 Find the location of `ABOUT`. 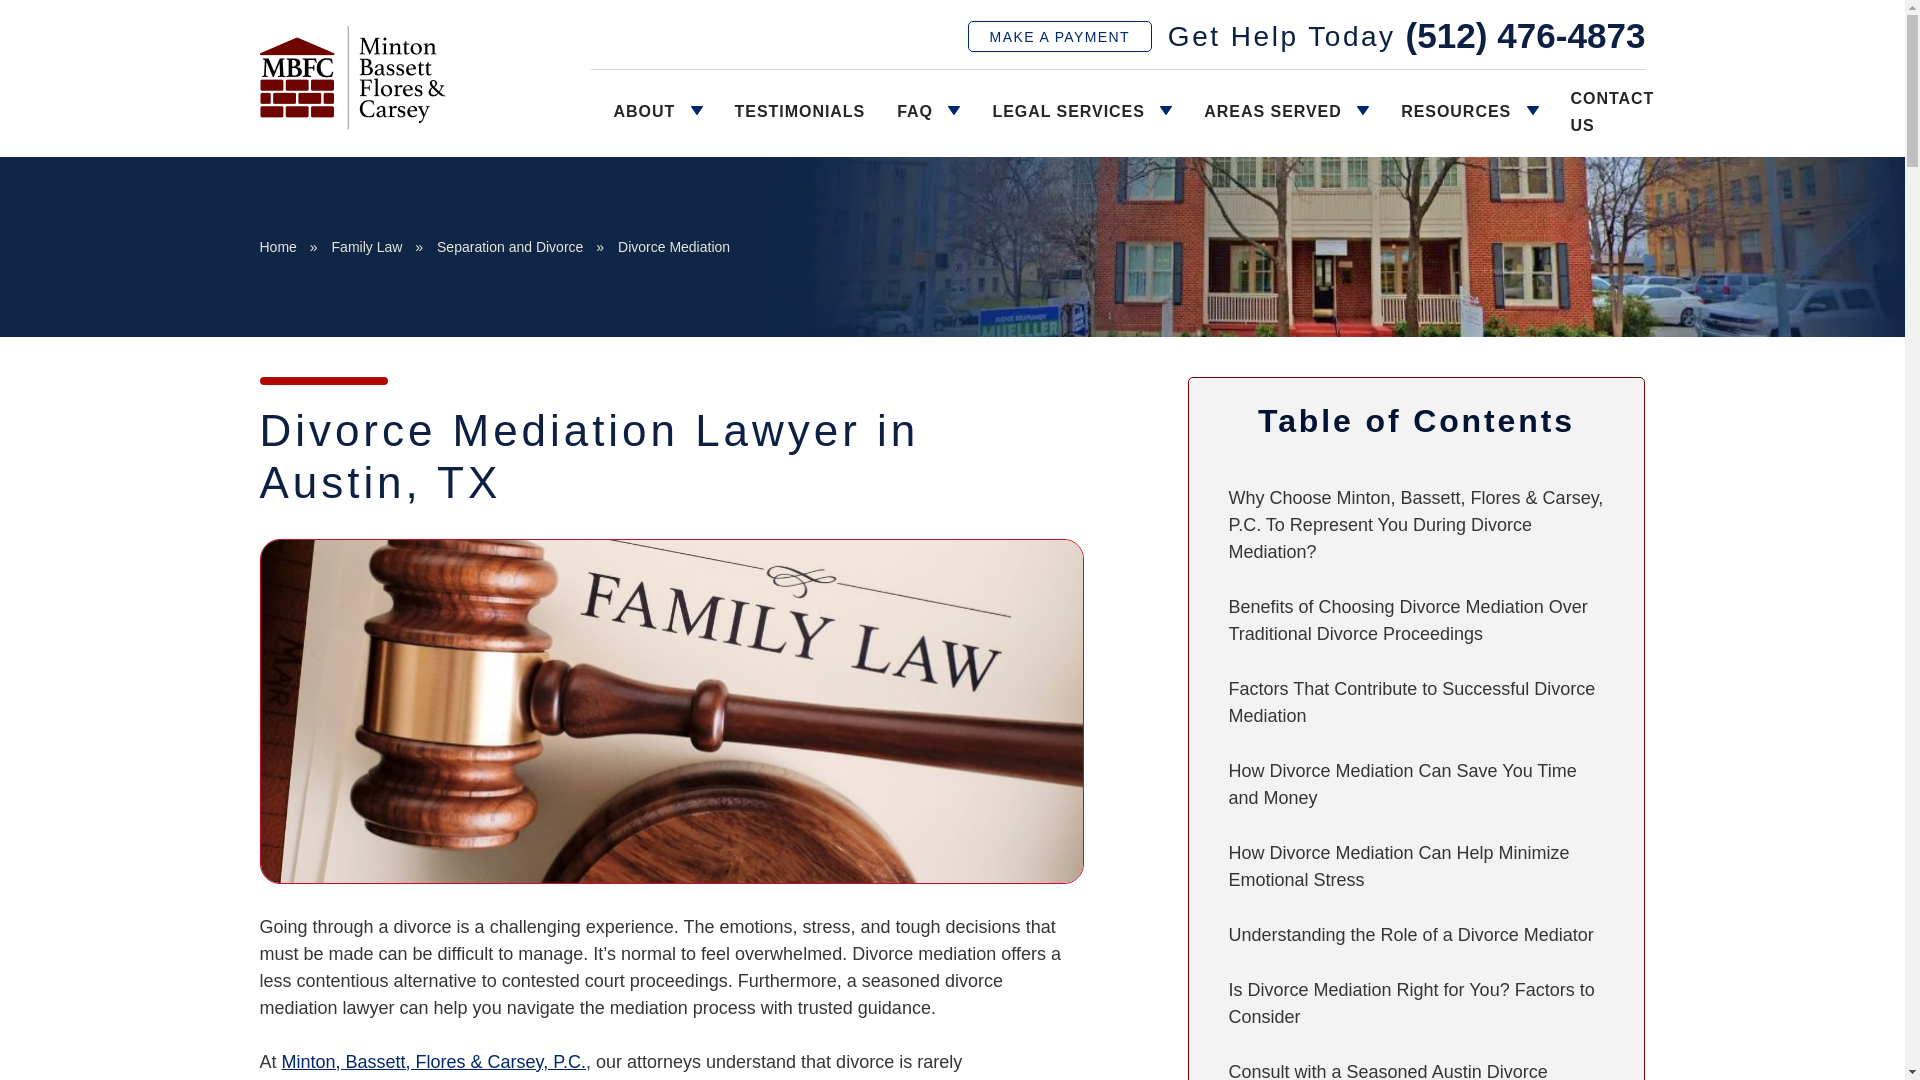

ABOUT is located at coordinates (658, 112).